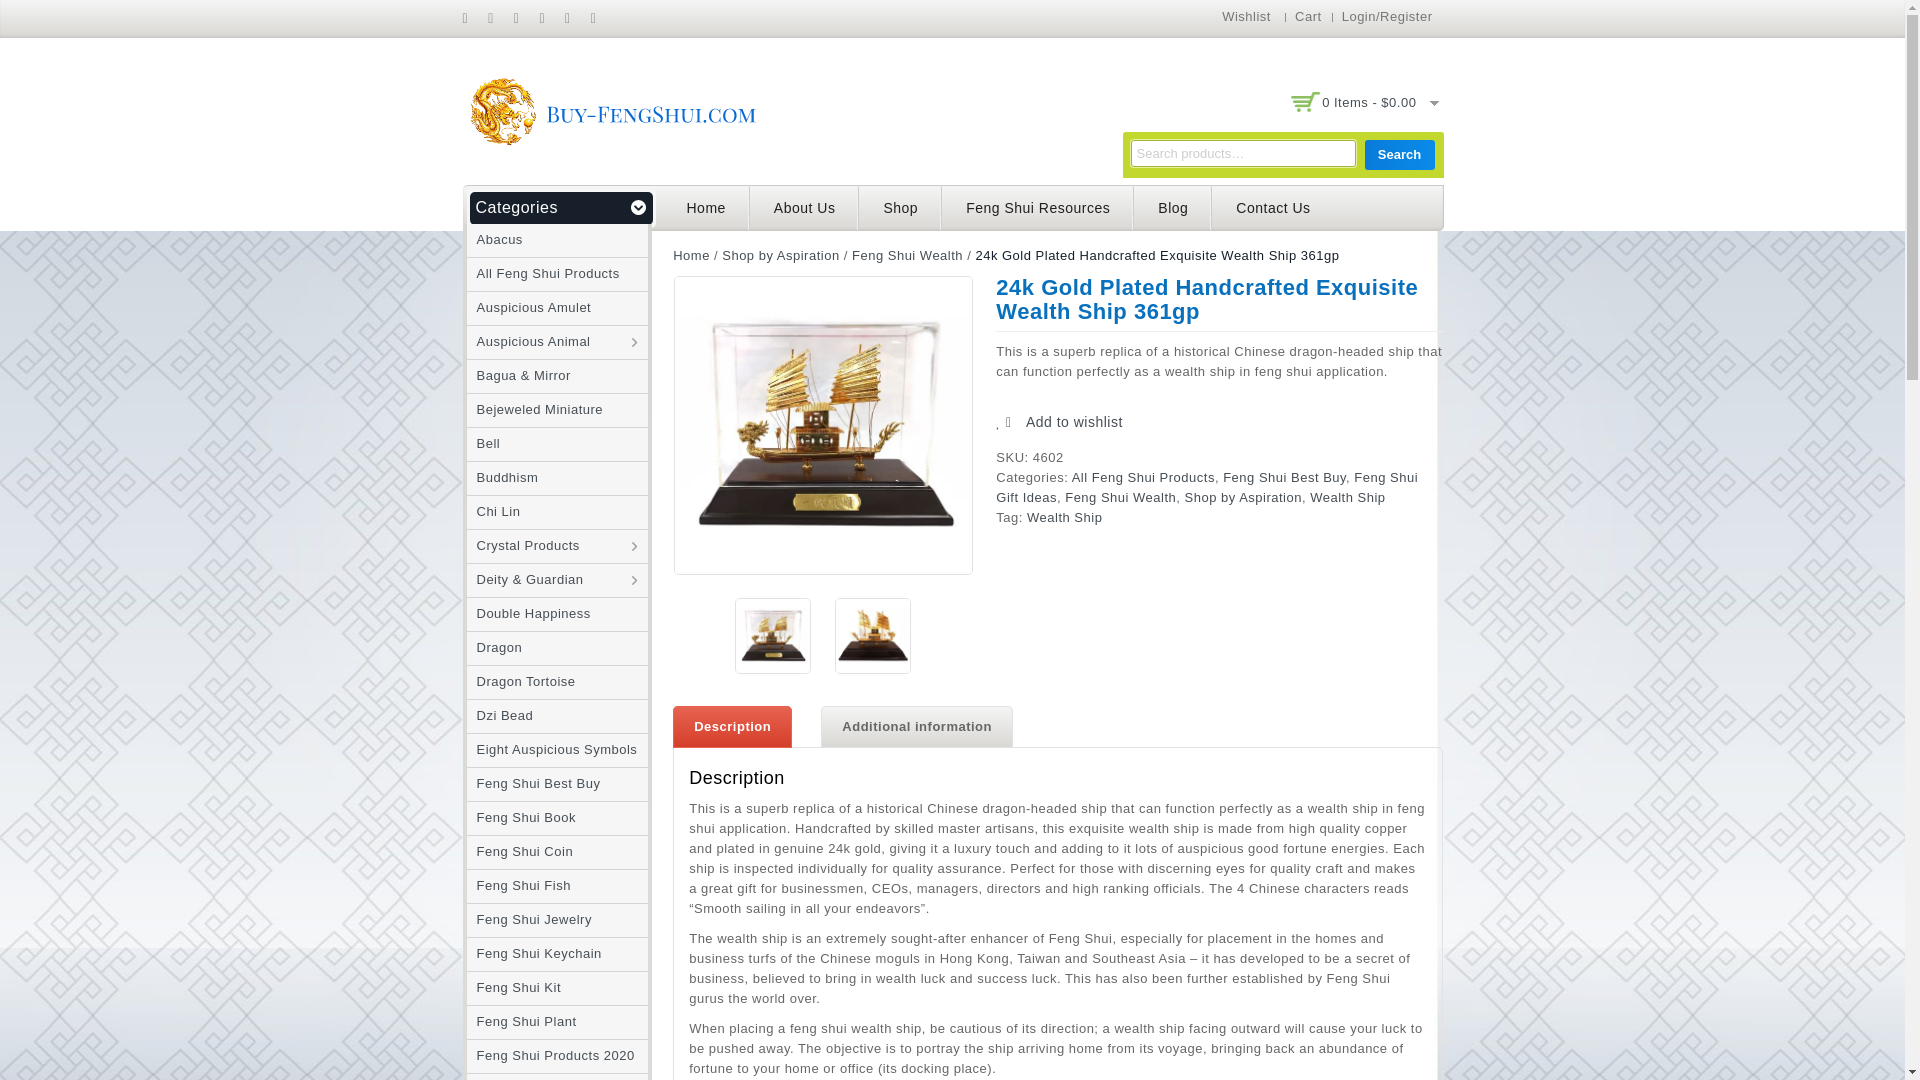 Image resolution: width=1920 pixels, height=1080 pixels. I want to click on Bejeweled Miniature, so click(534, 408).